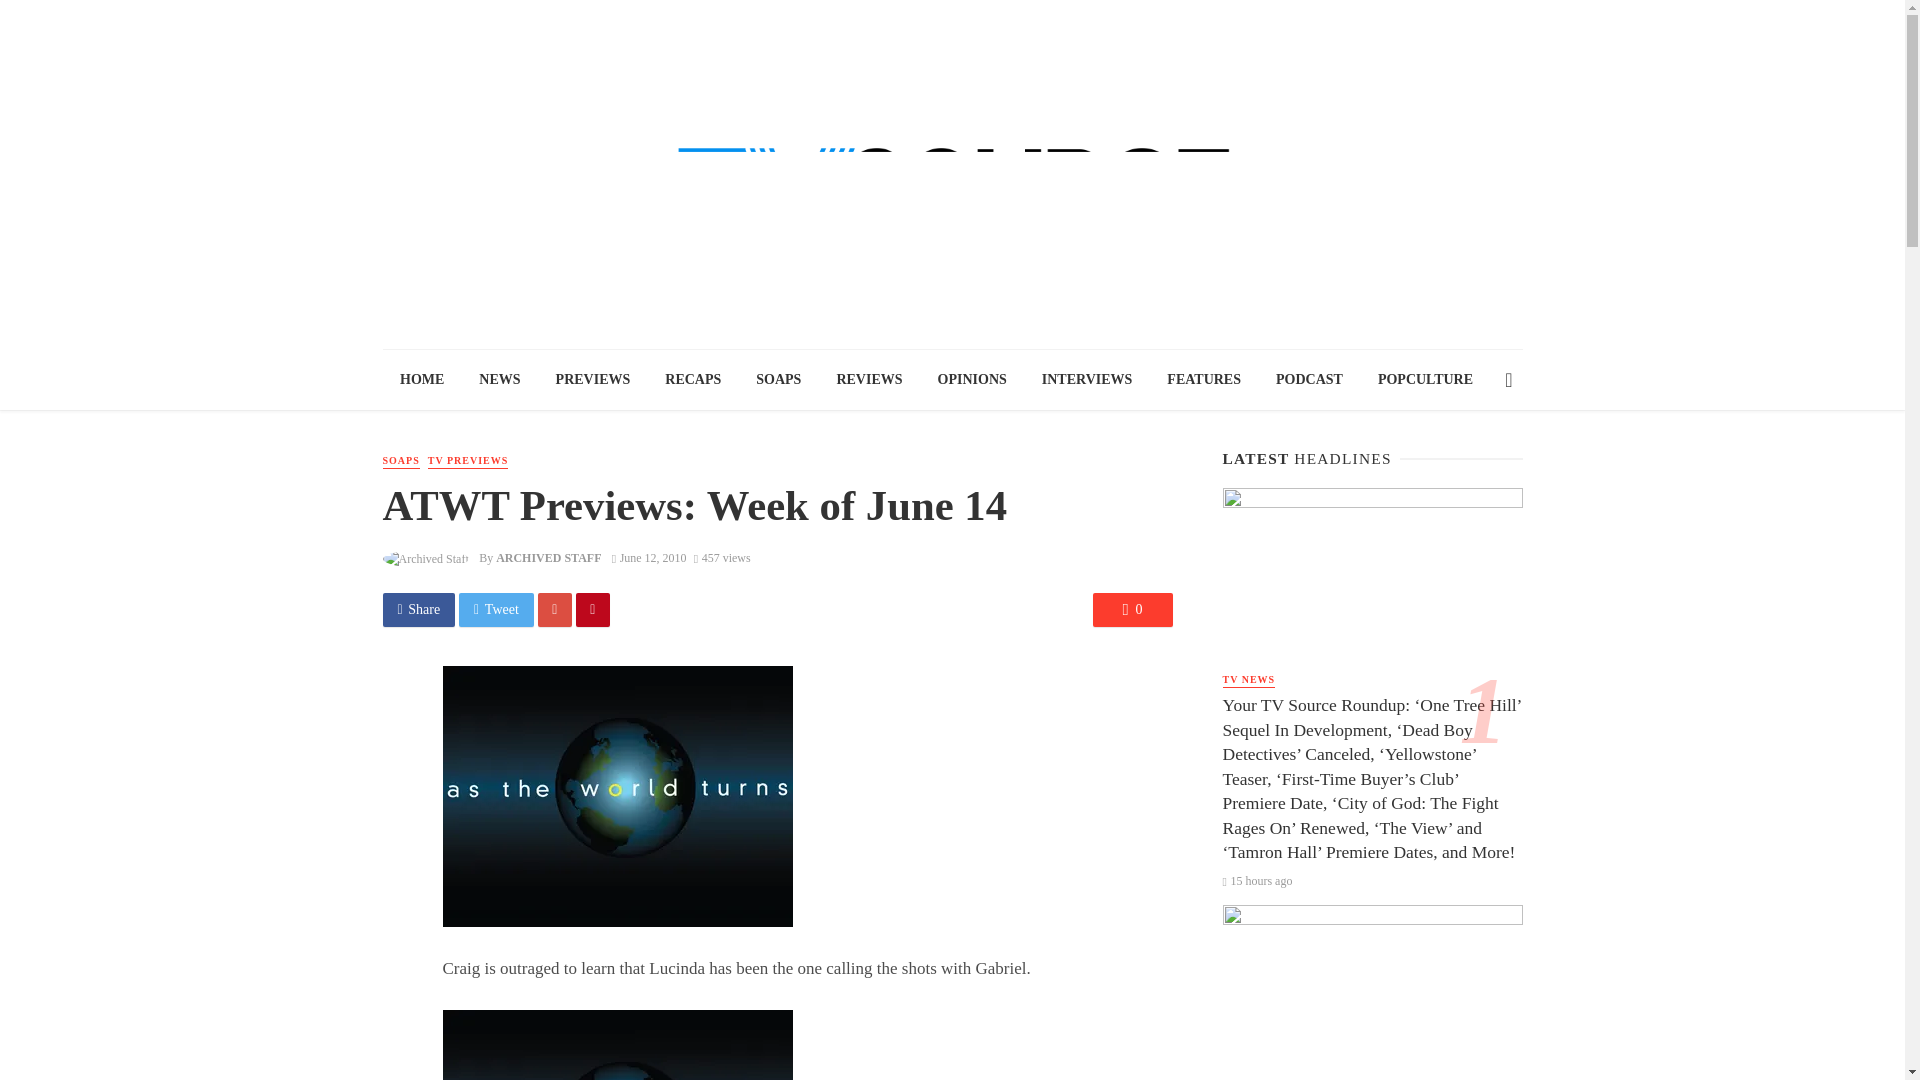 The width and height of the screenshot is (1920, 1080). I want to click on REVIEWS, so click(869, 380).